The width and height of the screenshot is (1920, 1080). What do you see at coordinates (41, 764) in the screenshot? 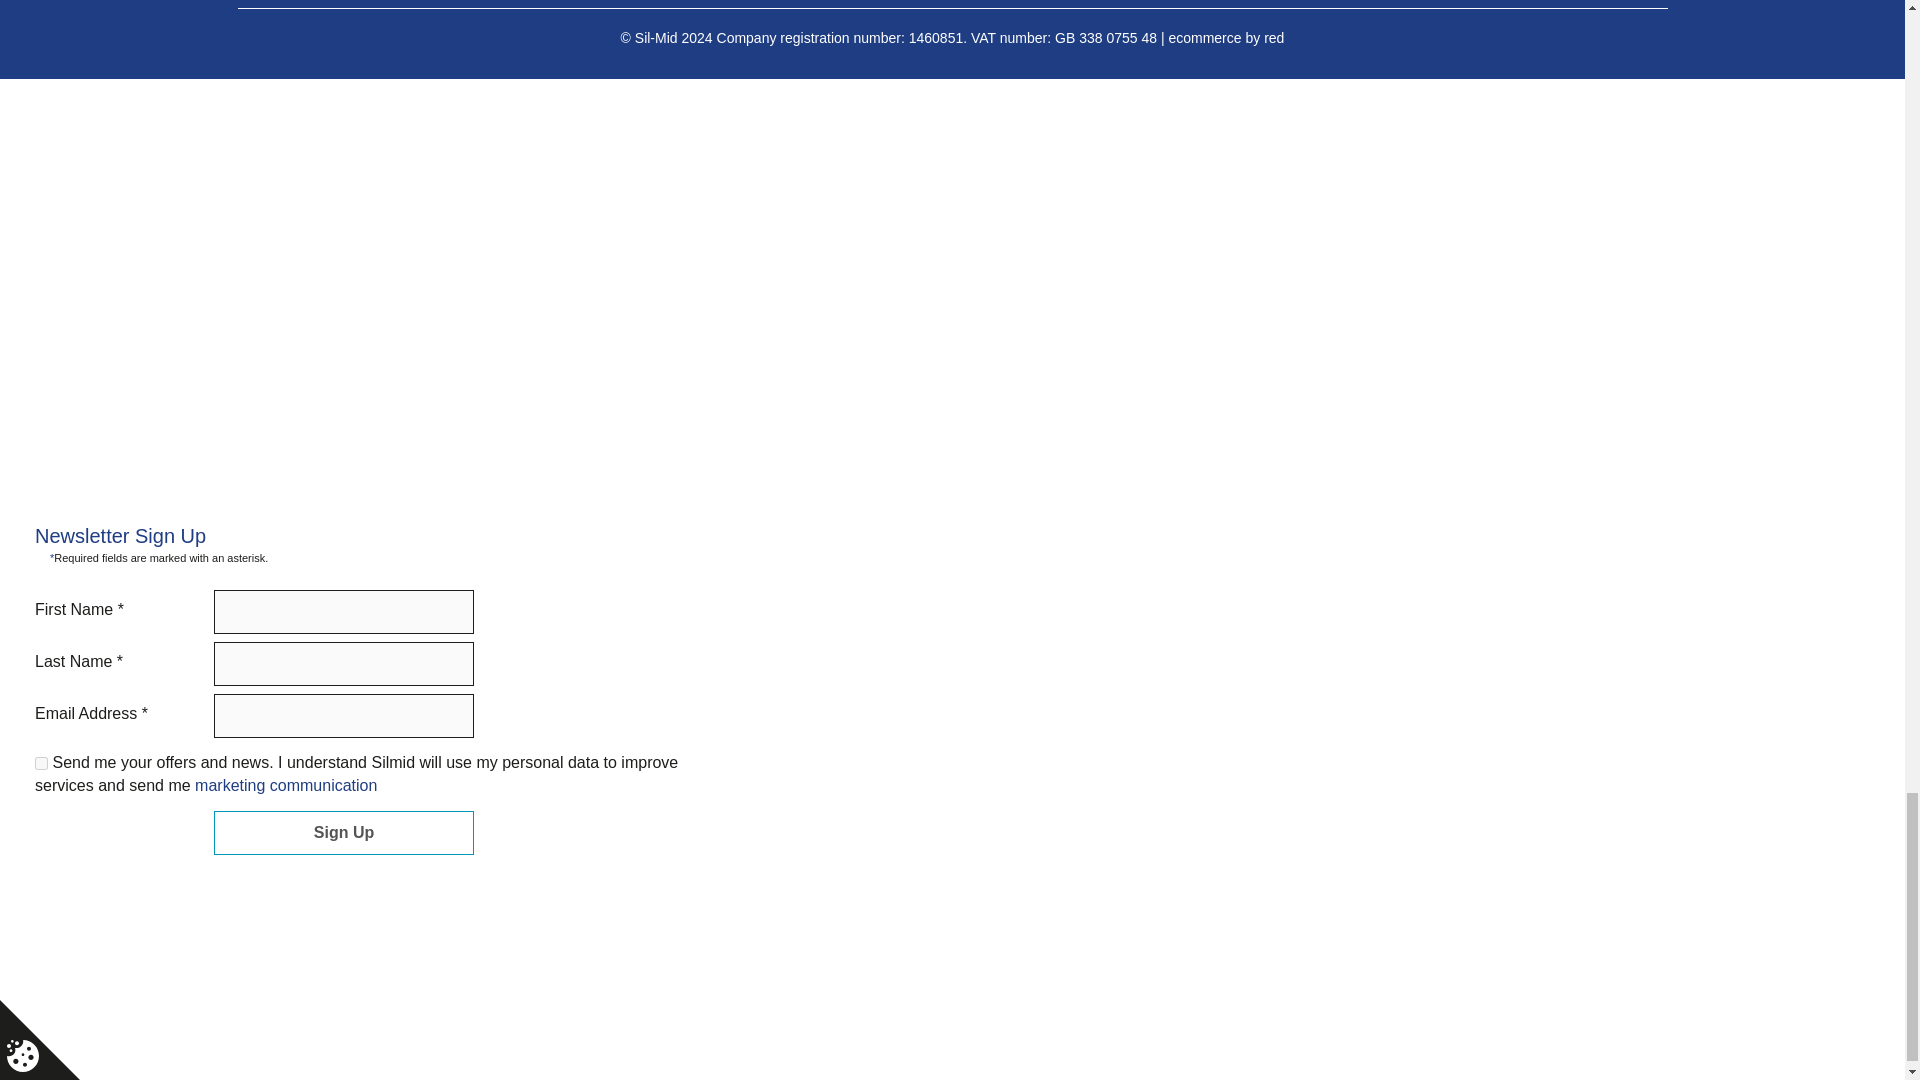
I see `1` at bounding box center [41, 764].